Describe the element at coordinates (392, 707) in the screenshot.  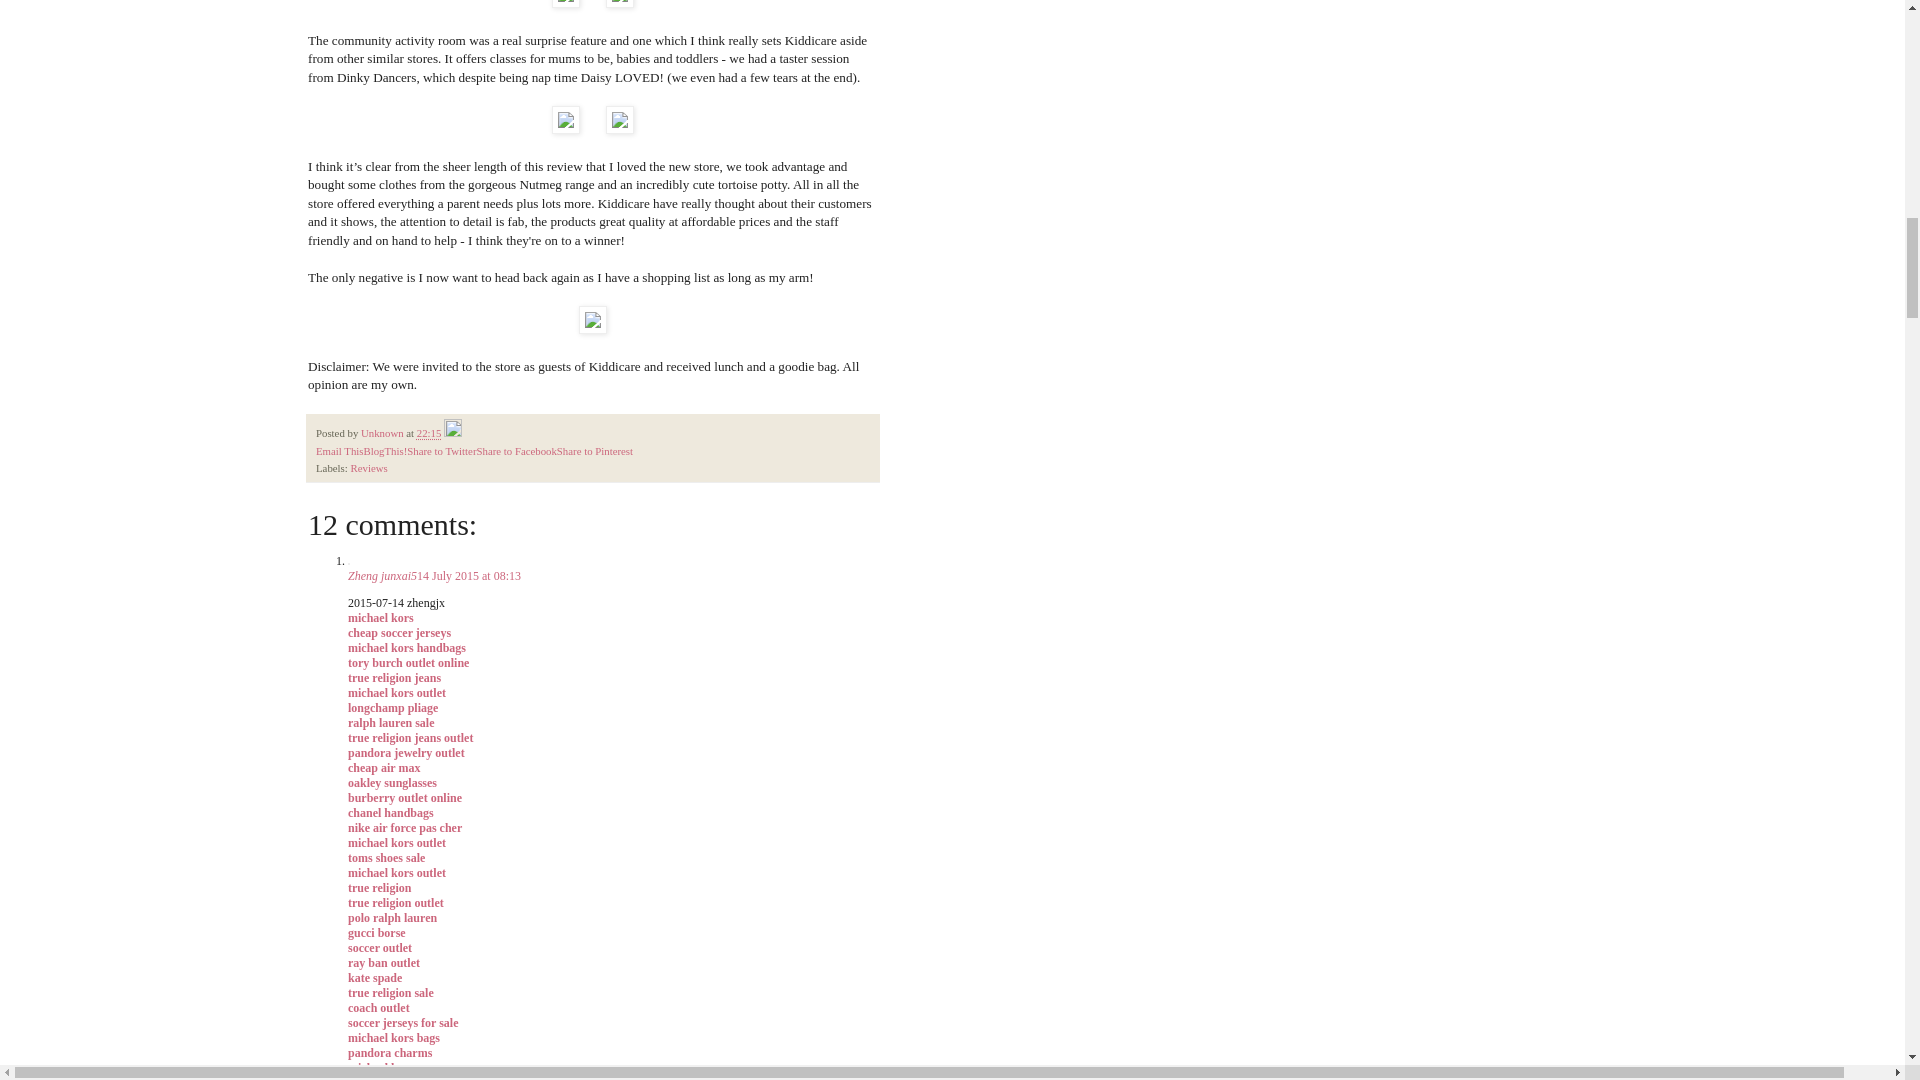
I see `longchamp pliage` at that location.